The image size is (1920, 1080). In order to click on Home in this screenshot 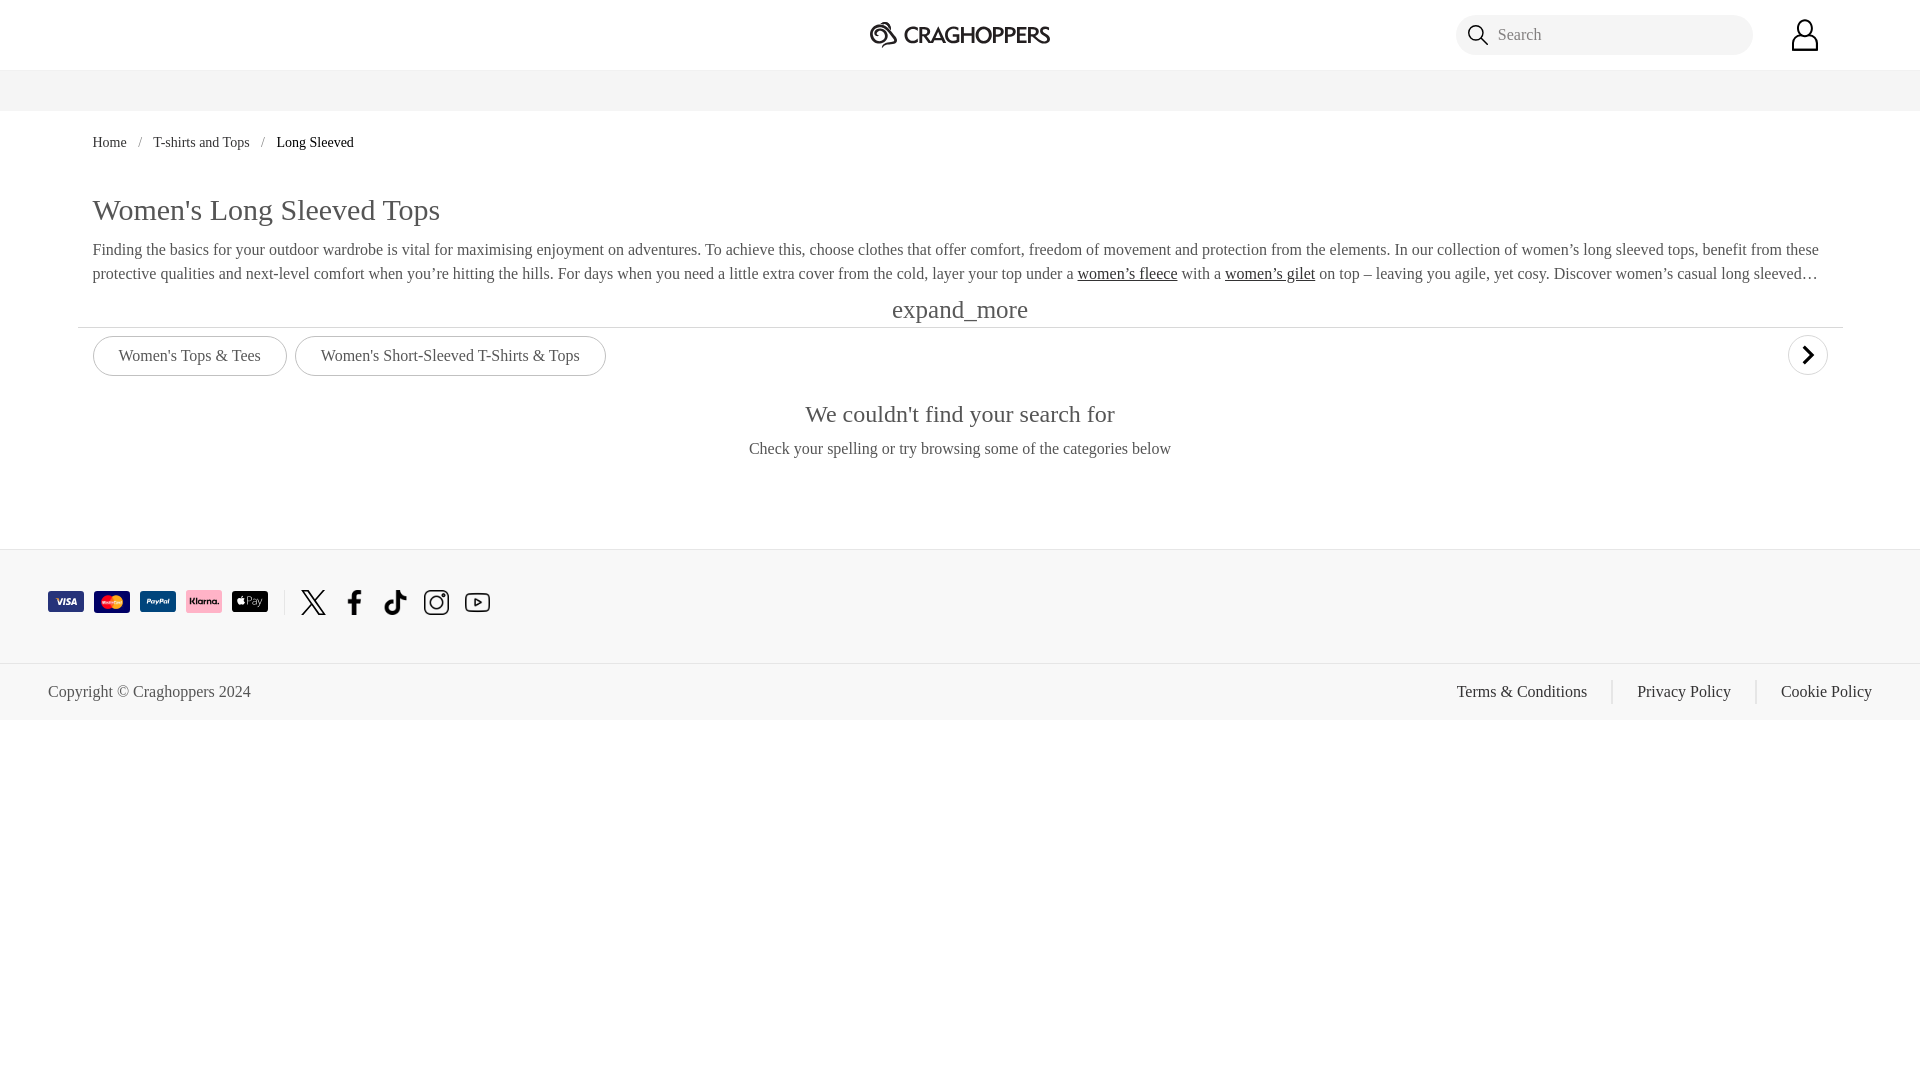, I will do `click(111, 142)`.